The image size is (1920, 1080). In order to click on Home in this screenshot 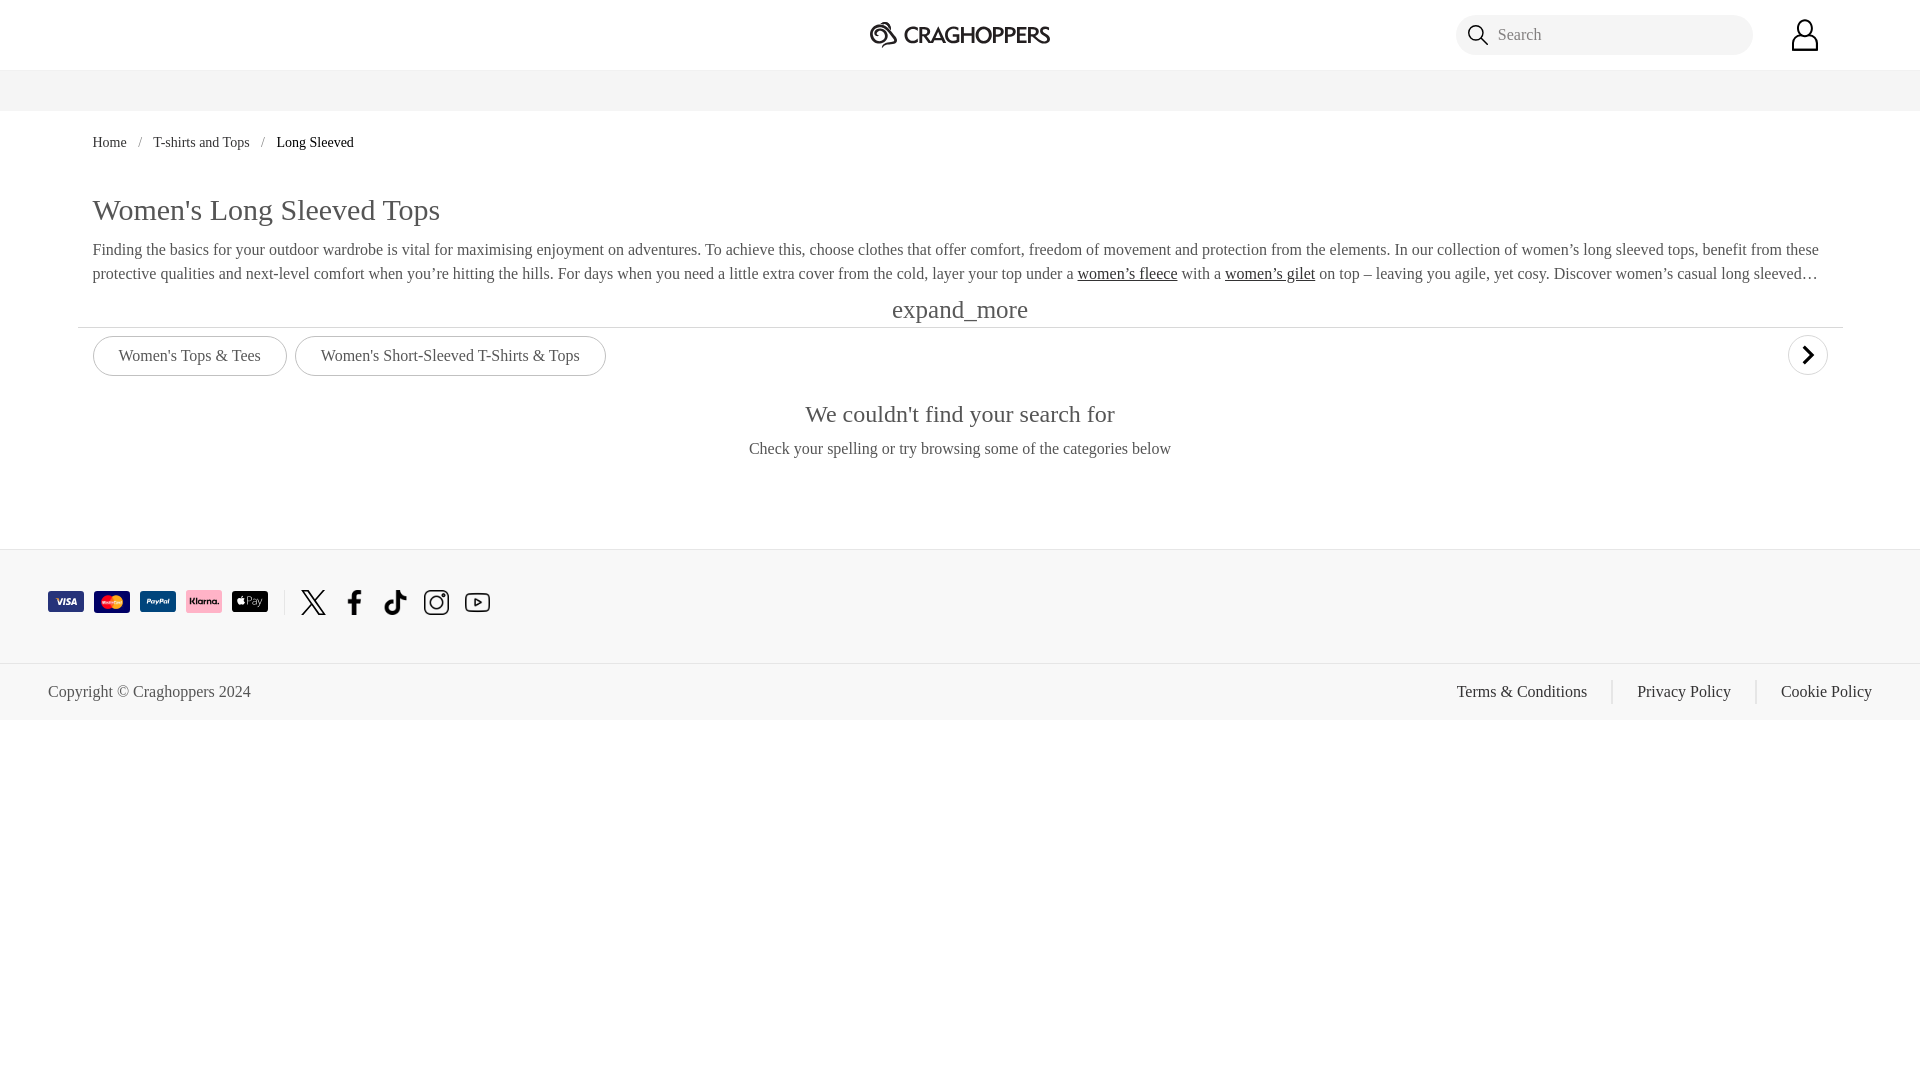, I will do `click(111, 142)`.